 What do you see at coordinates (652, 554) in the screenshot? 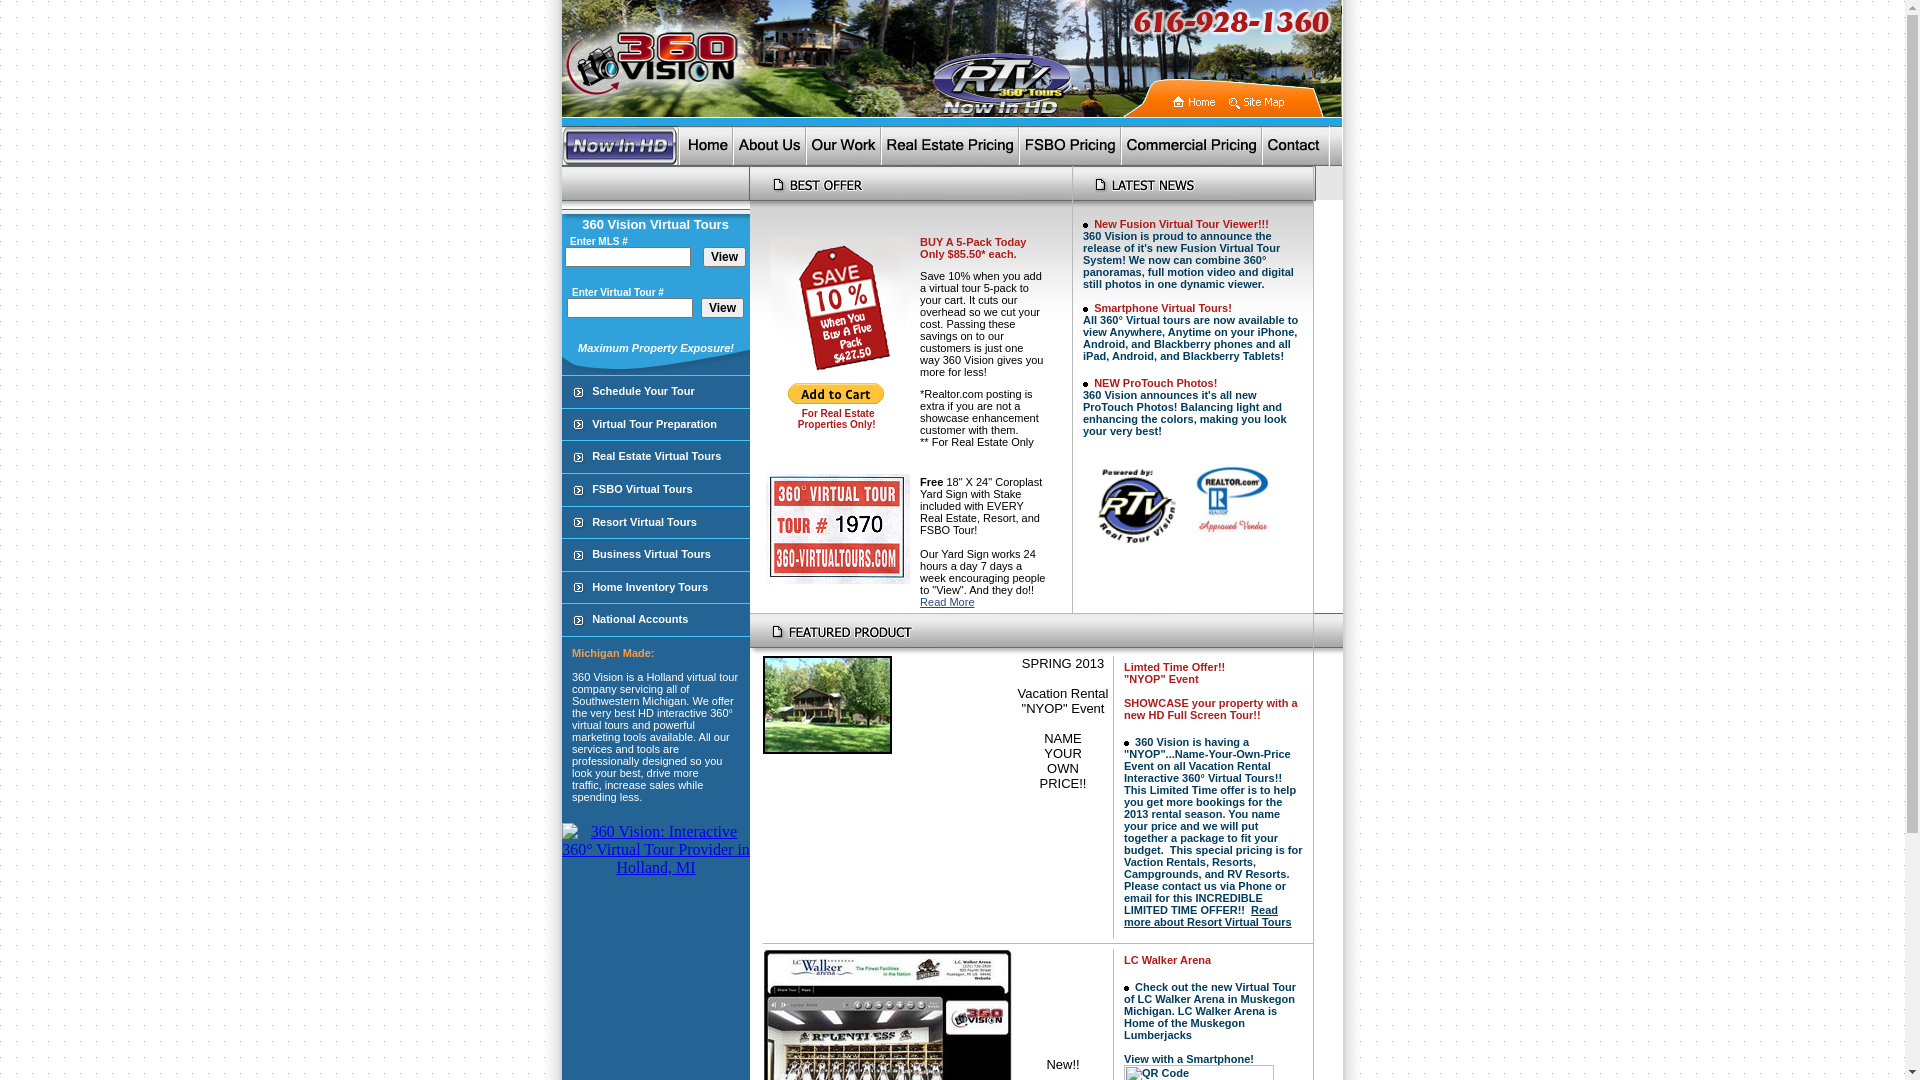
I see `Business Virtual Tours` at bounding box center [652, 554].